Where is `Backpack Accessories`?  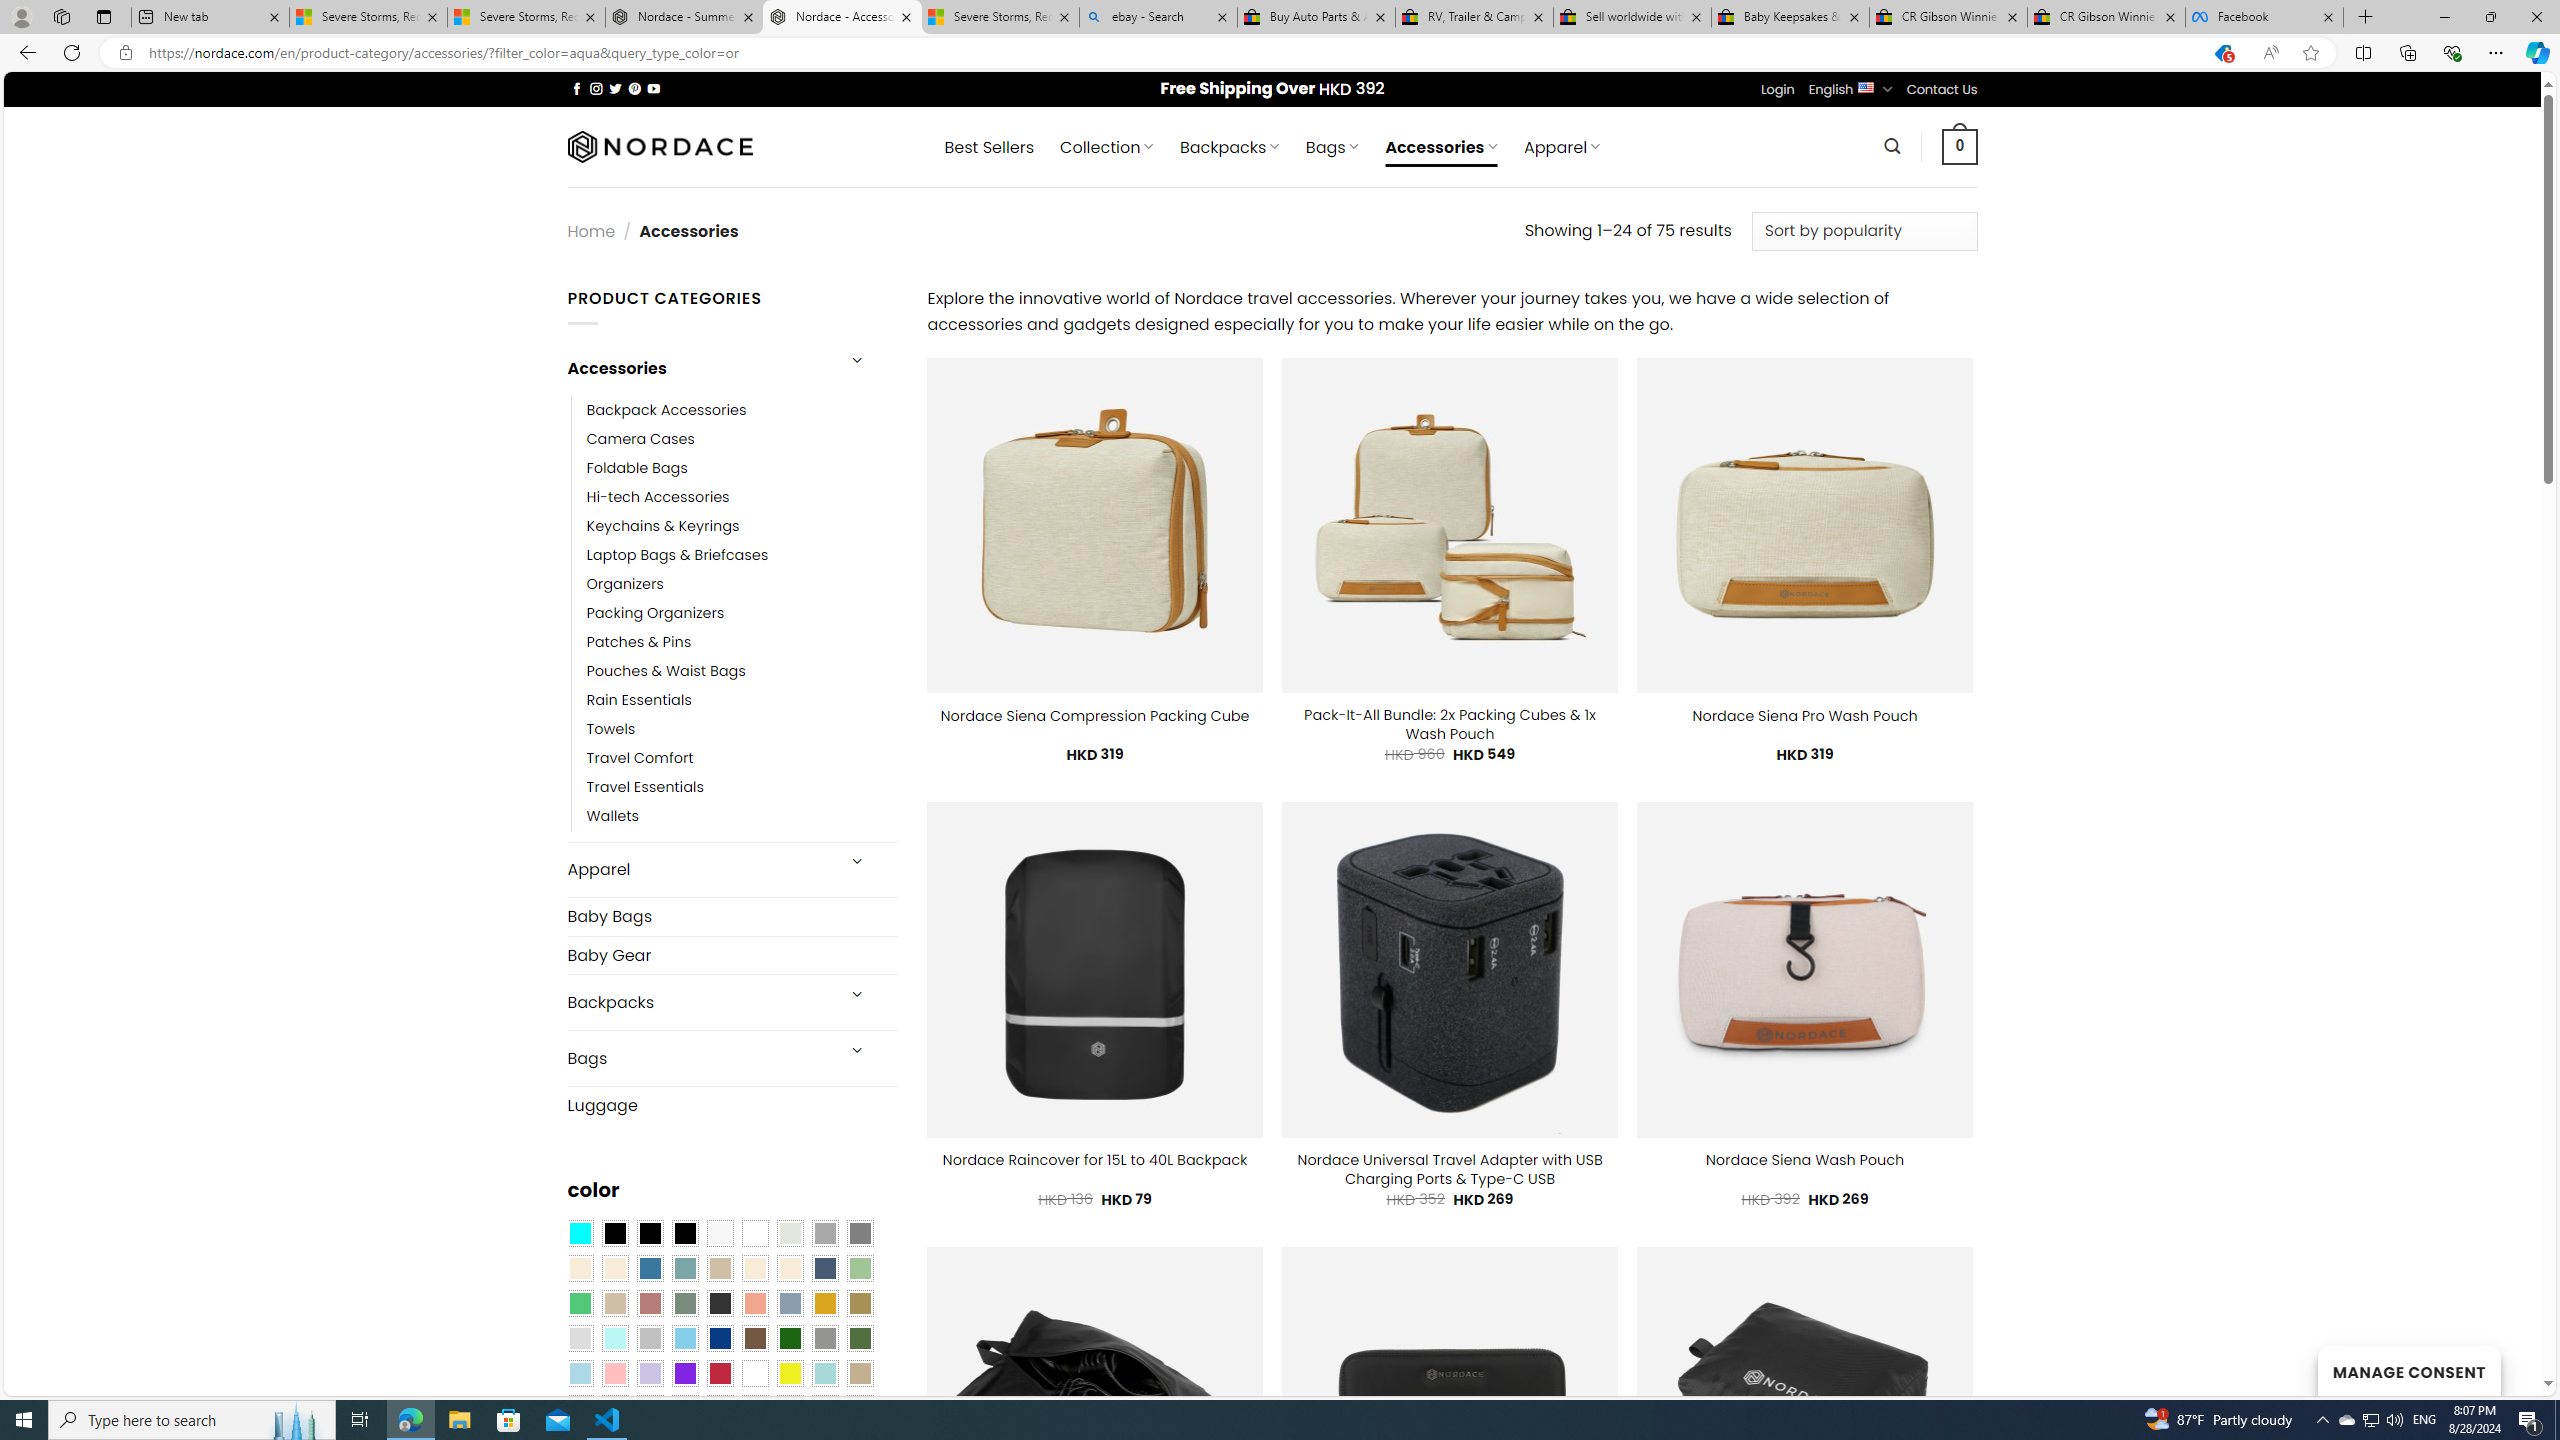 Backpack Accessories is located at coordinates (666, 409).